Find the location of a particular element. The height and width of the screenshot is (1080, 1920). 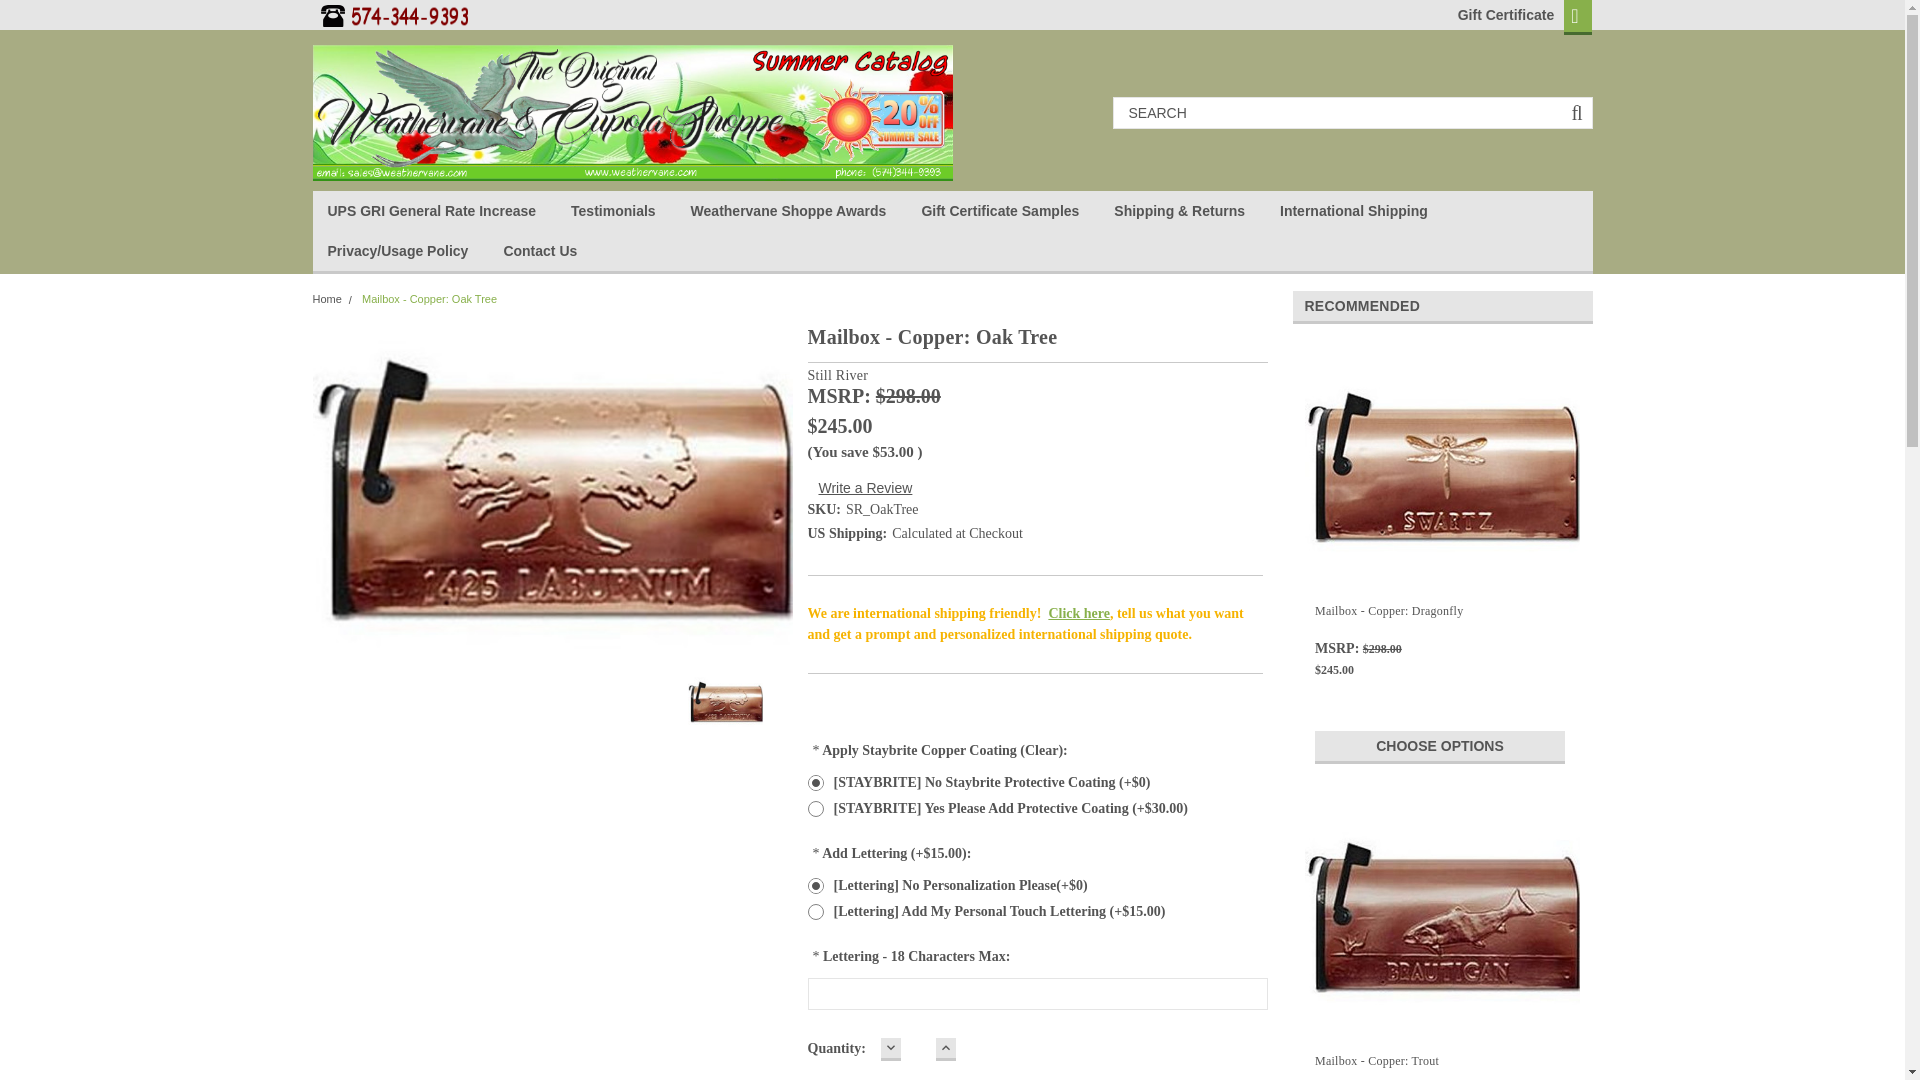

Mailbox - Copper: Dragonfly is located at coordinates (1442, 466).